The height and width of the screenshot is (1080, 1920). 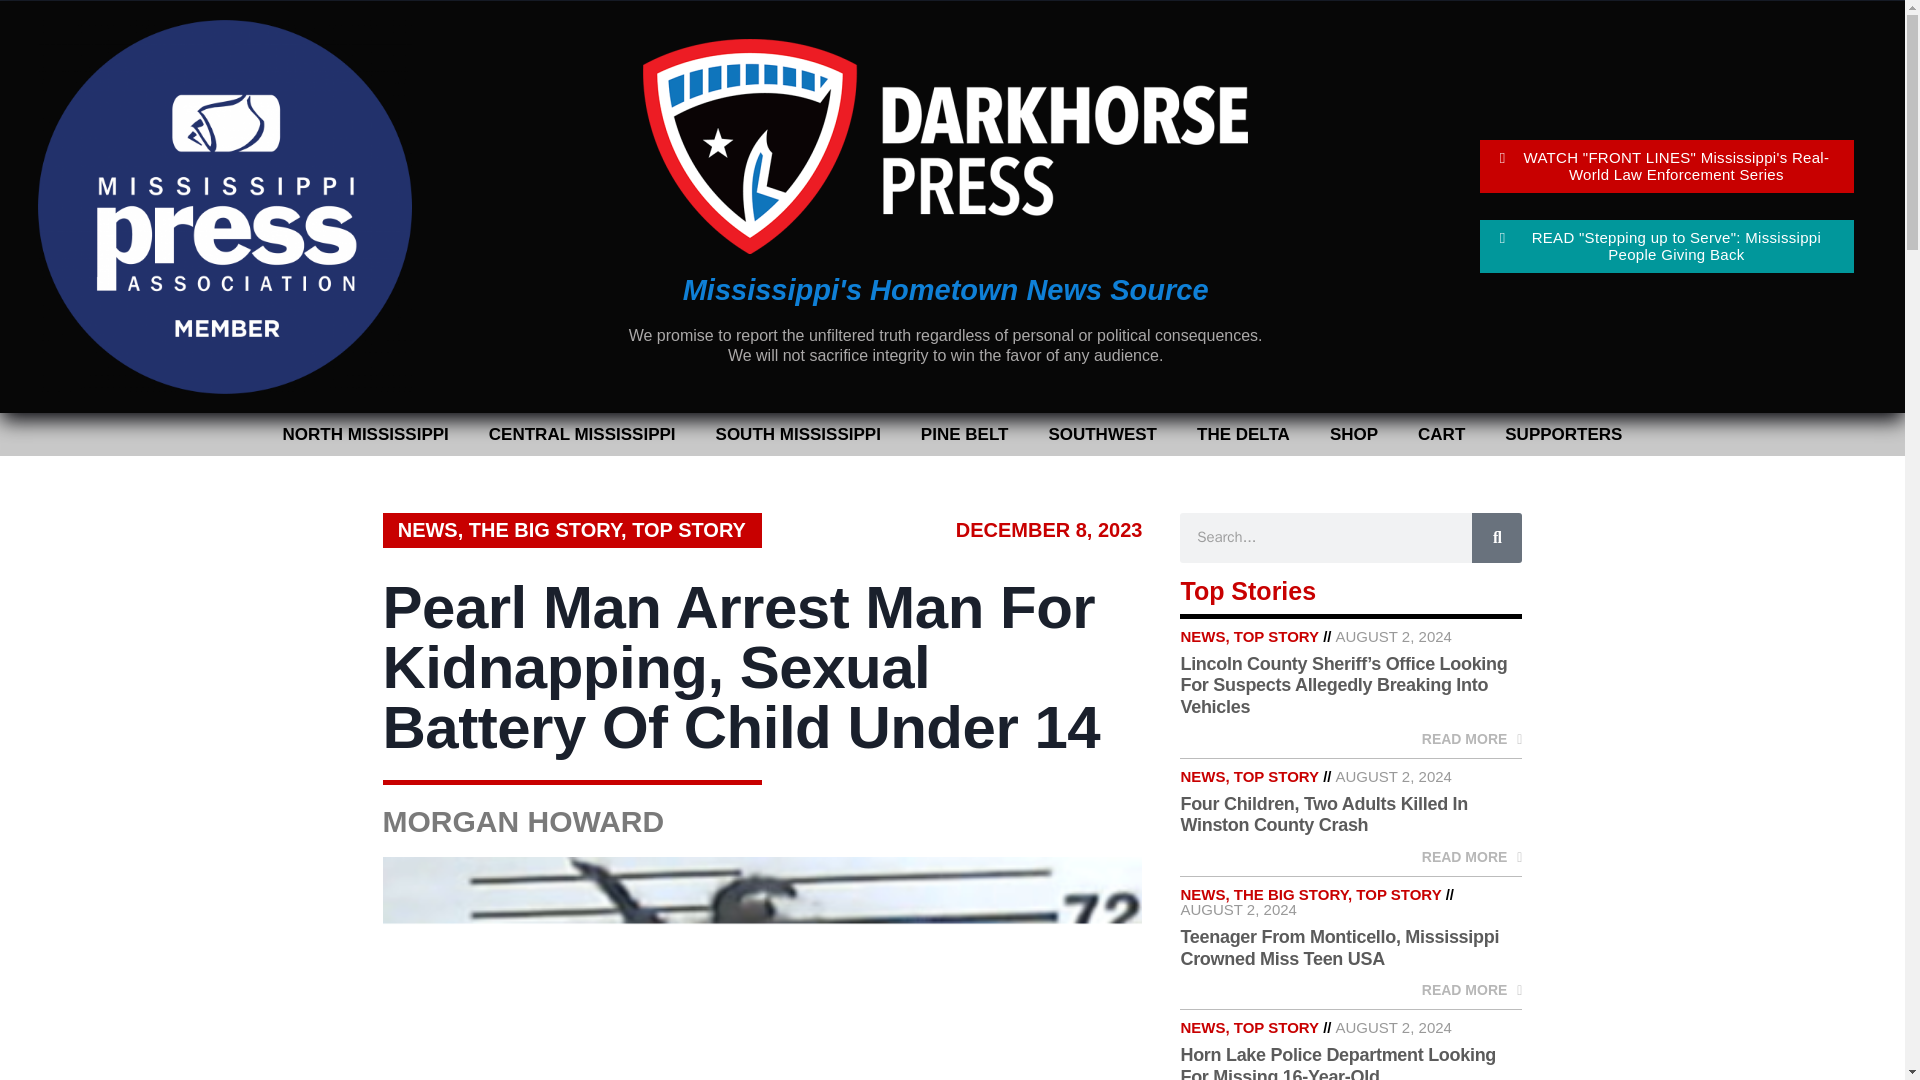 I want to click on PINE BELT, so click(x=964, y=434).